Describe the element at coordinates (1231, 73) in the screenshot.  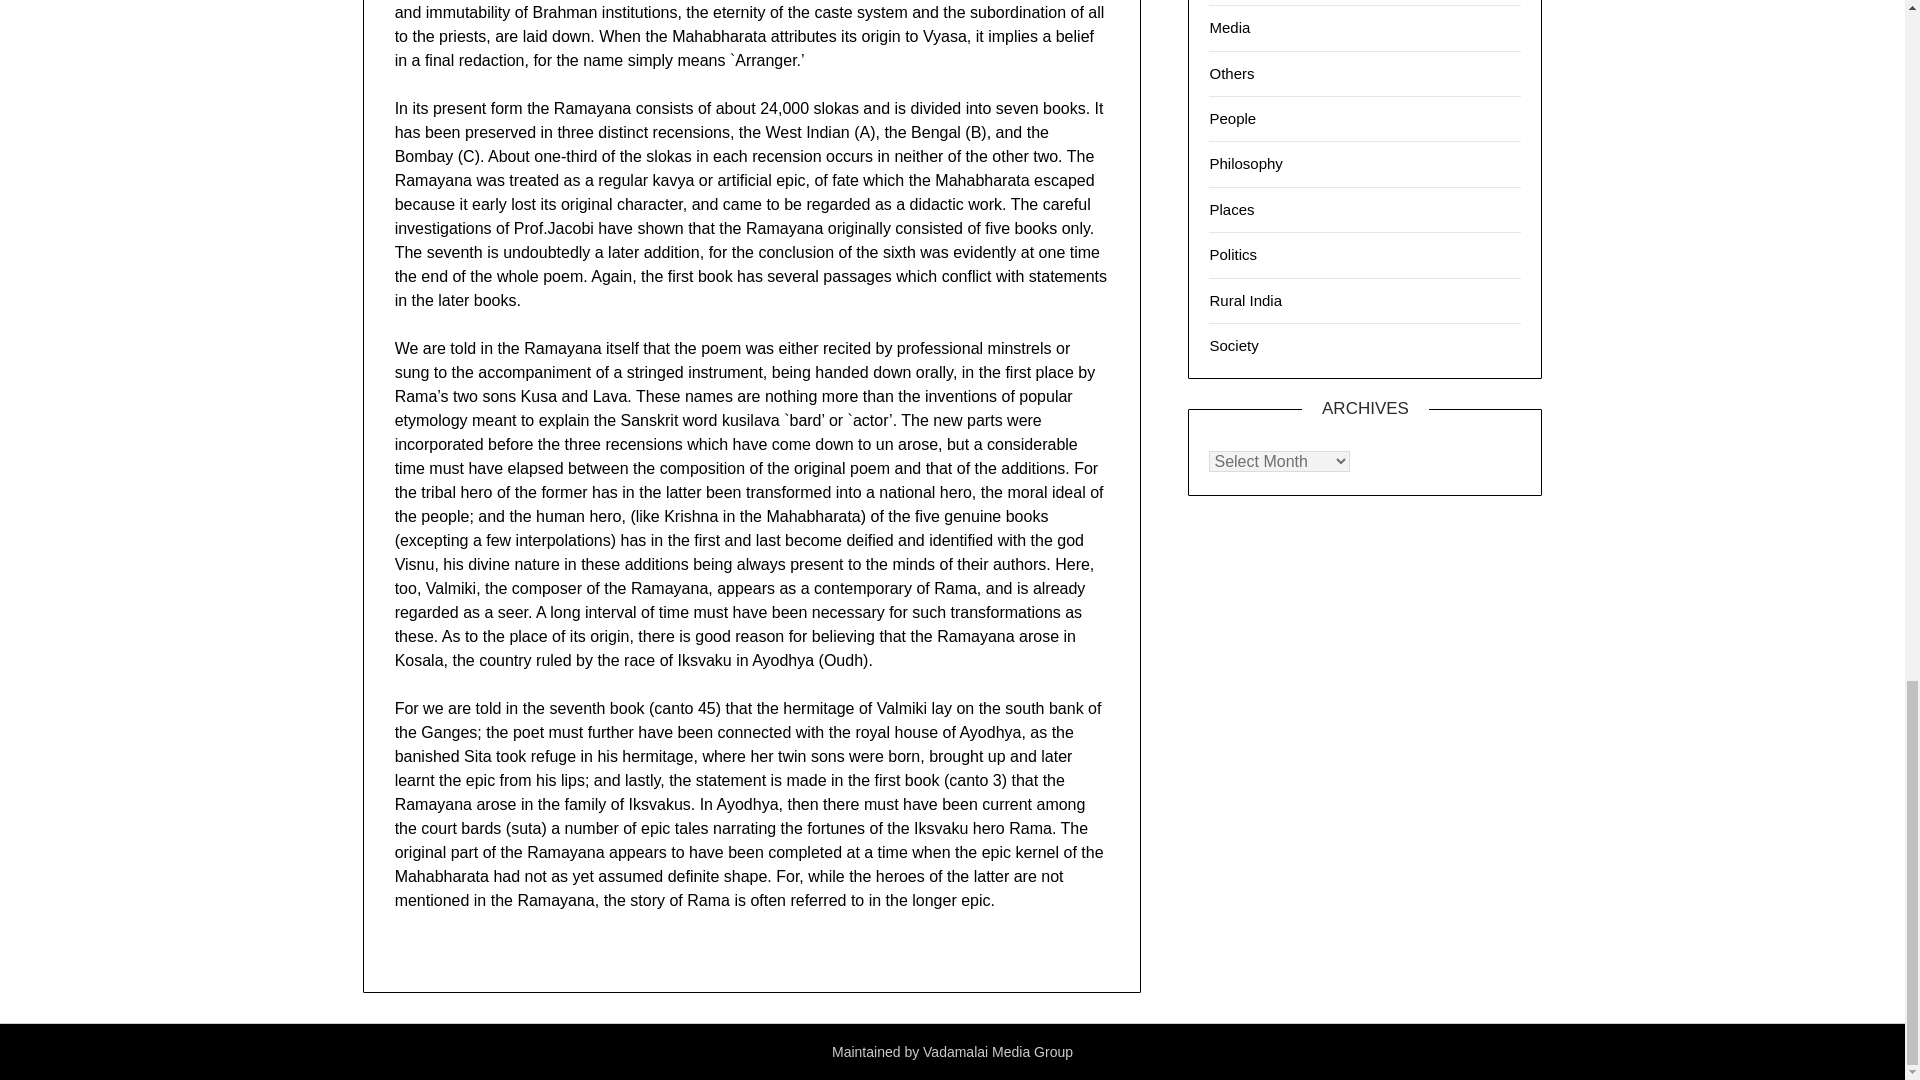
I see `Others` at that location.